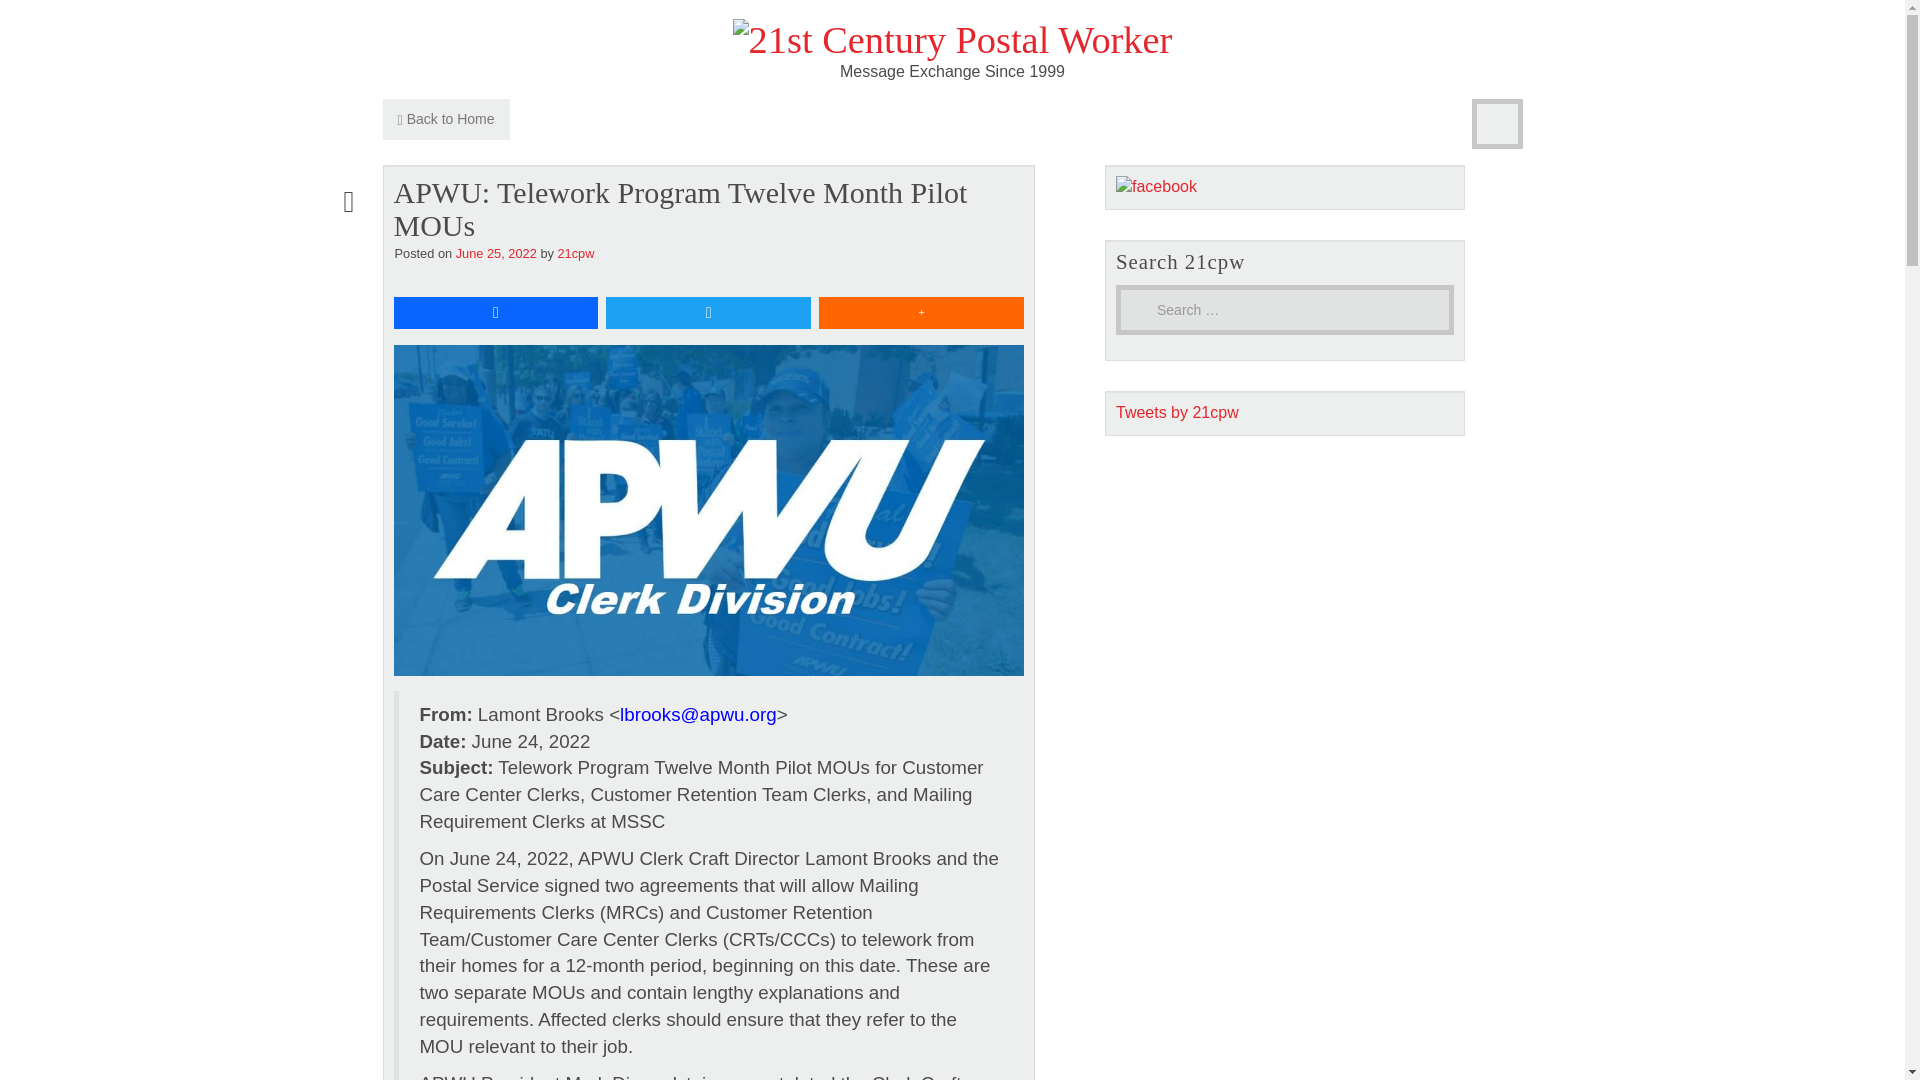 The width and height of the screenshot is (1920, 1080). I want to click on More share links, so click(921, 313).